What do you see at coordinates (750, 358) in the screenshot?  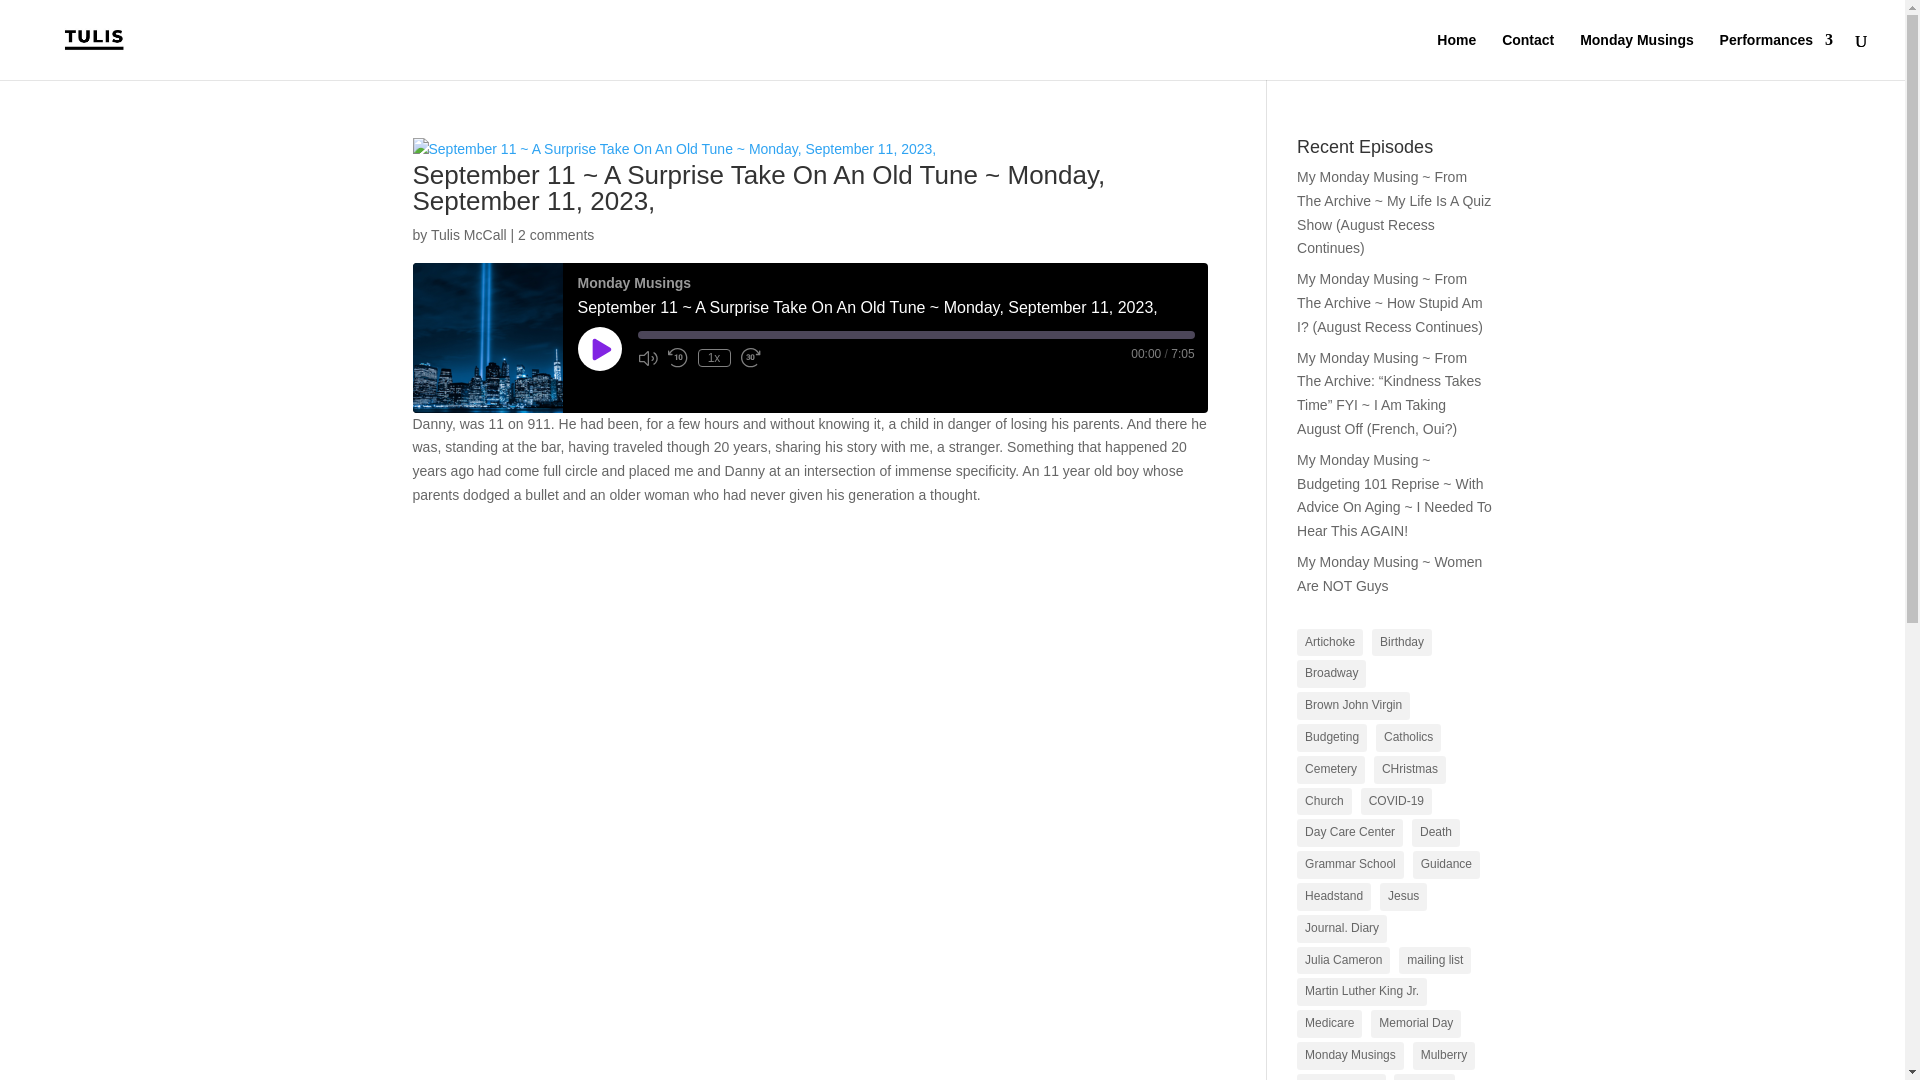 I see `Fast Forward 30 seconds` at bounding box center [750, 358].